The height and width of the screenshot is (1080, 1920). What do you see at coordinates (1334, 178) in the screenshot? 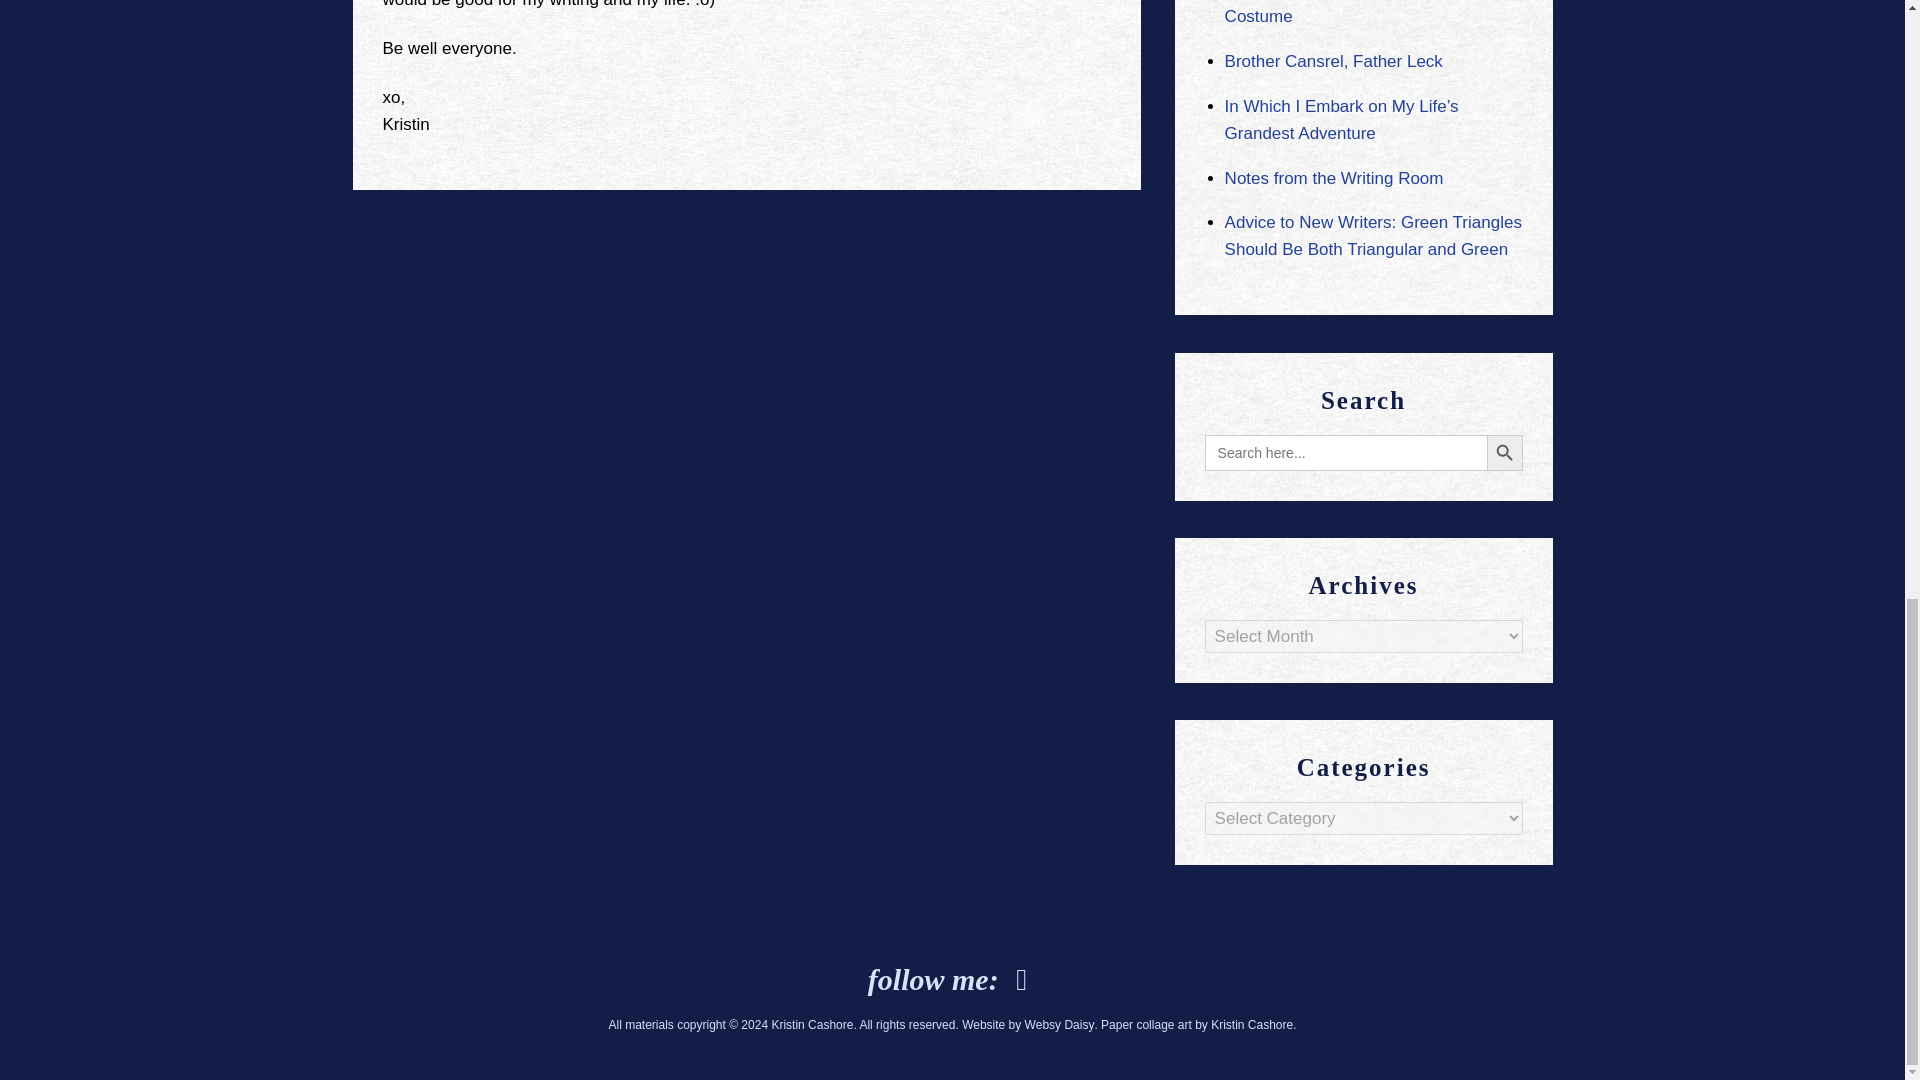
I see `Notes from the Writing Room` at bounding box center [1334, 178].